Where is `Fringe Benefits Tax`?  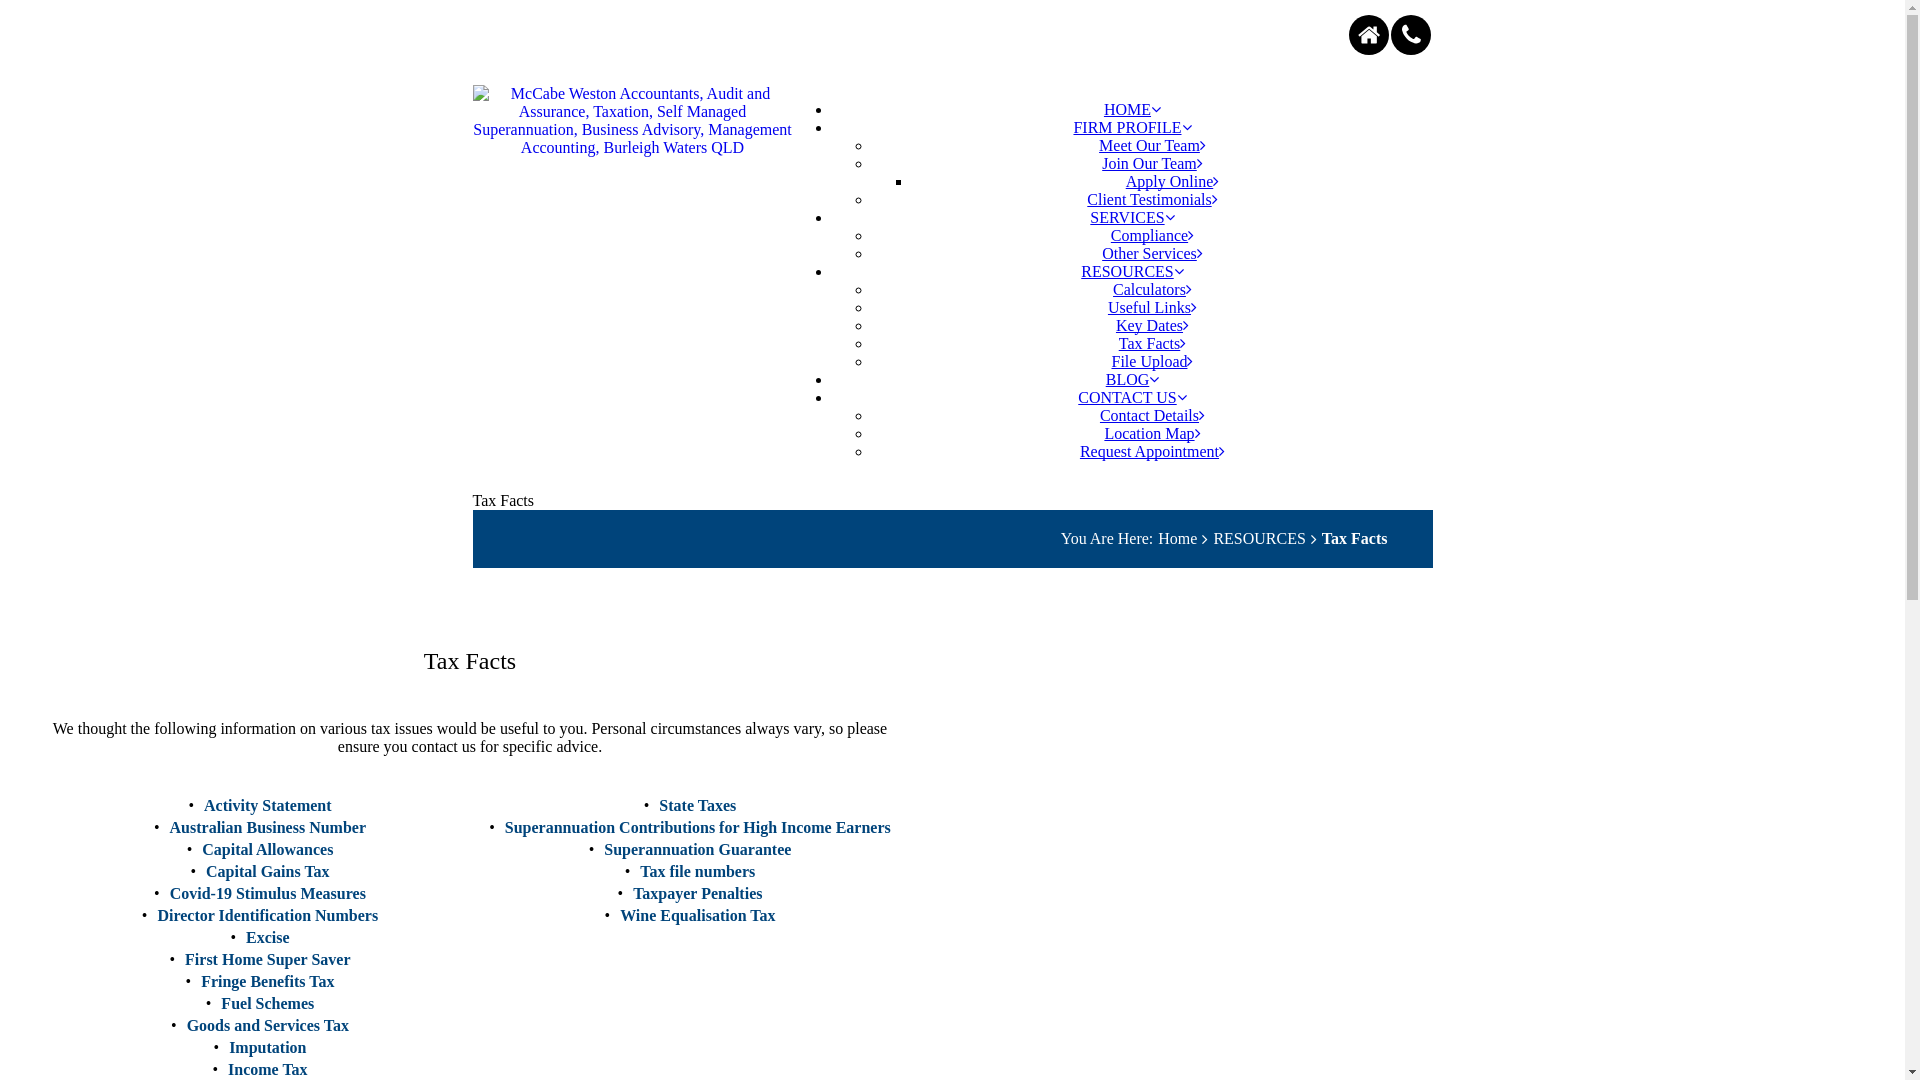 Fringe Benefits Tax is located at coordinates (268, 982).